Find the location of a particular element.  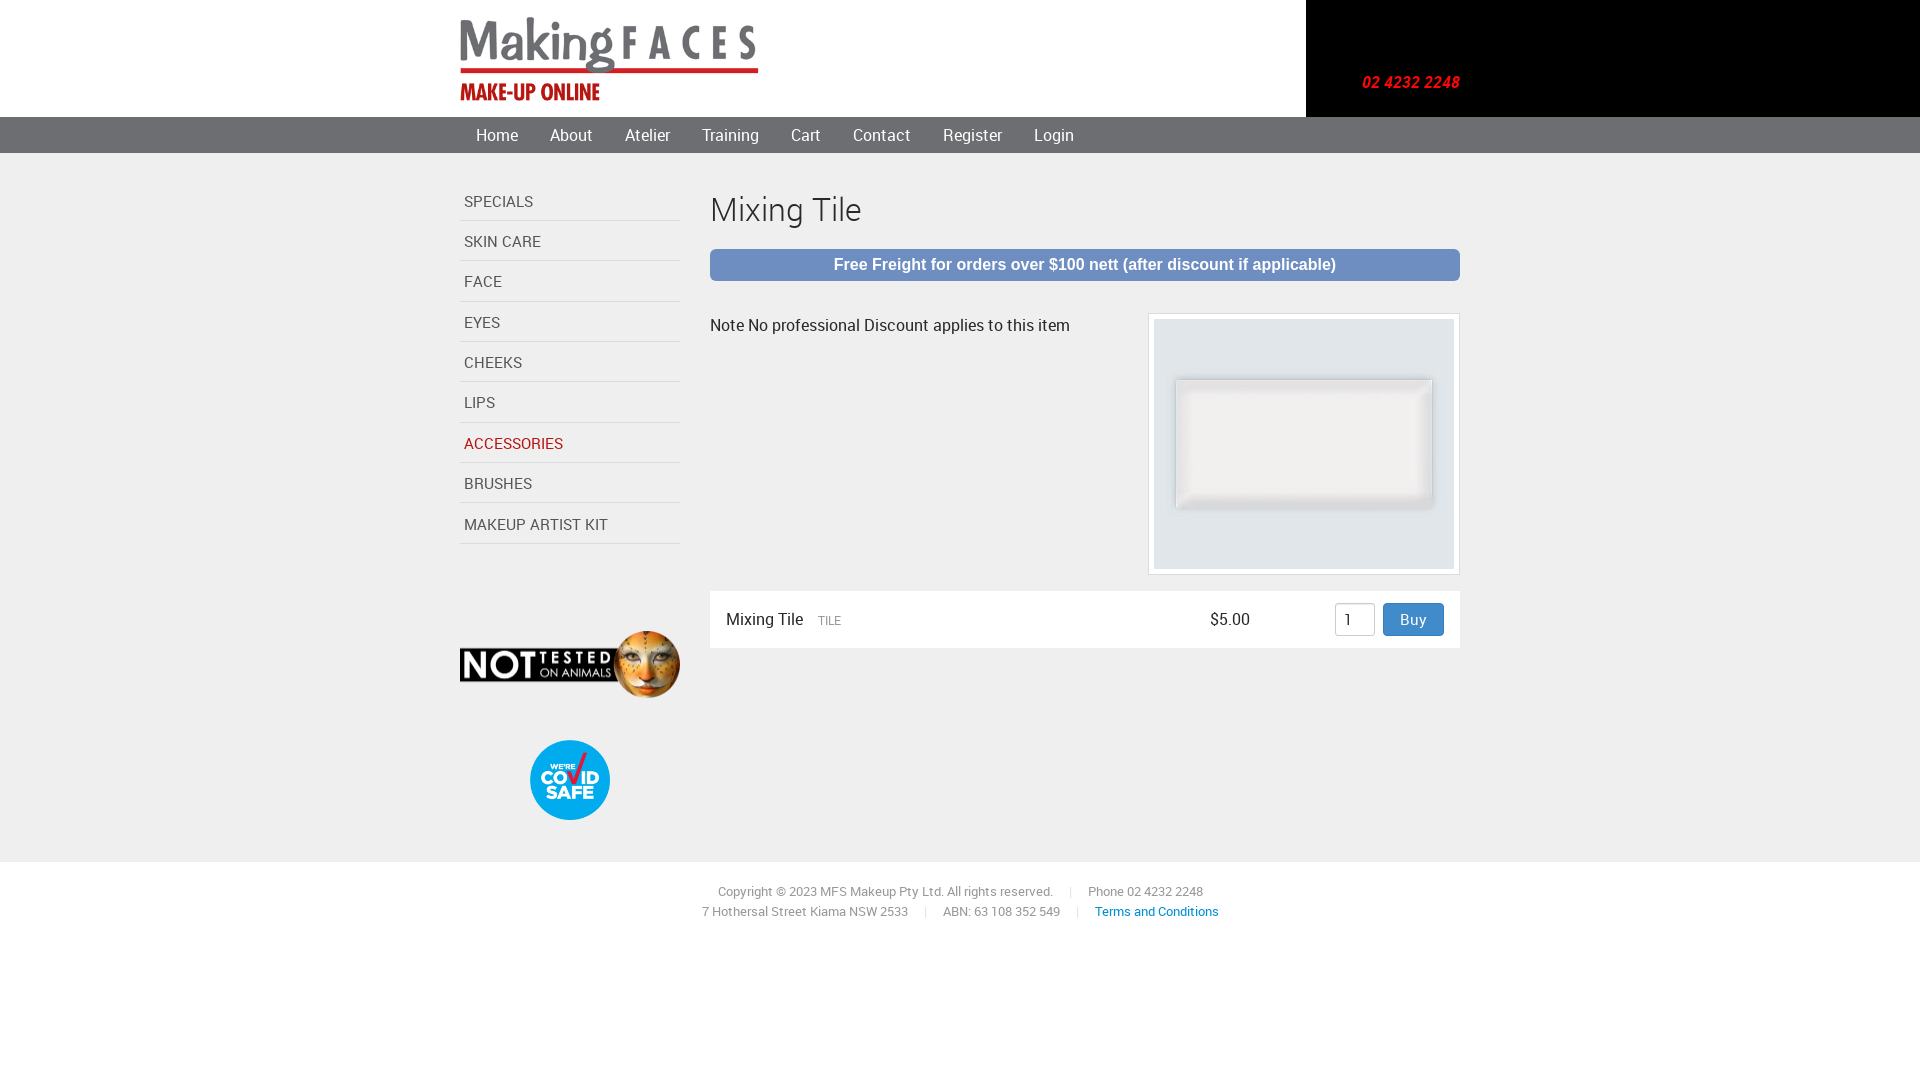

INSTAGRAM is located at coordinates (652, 586).